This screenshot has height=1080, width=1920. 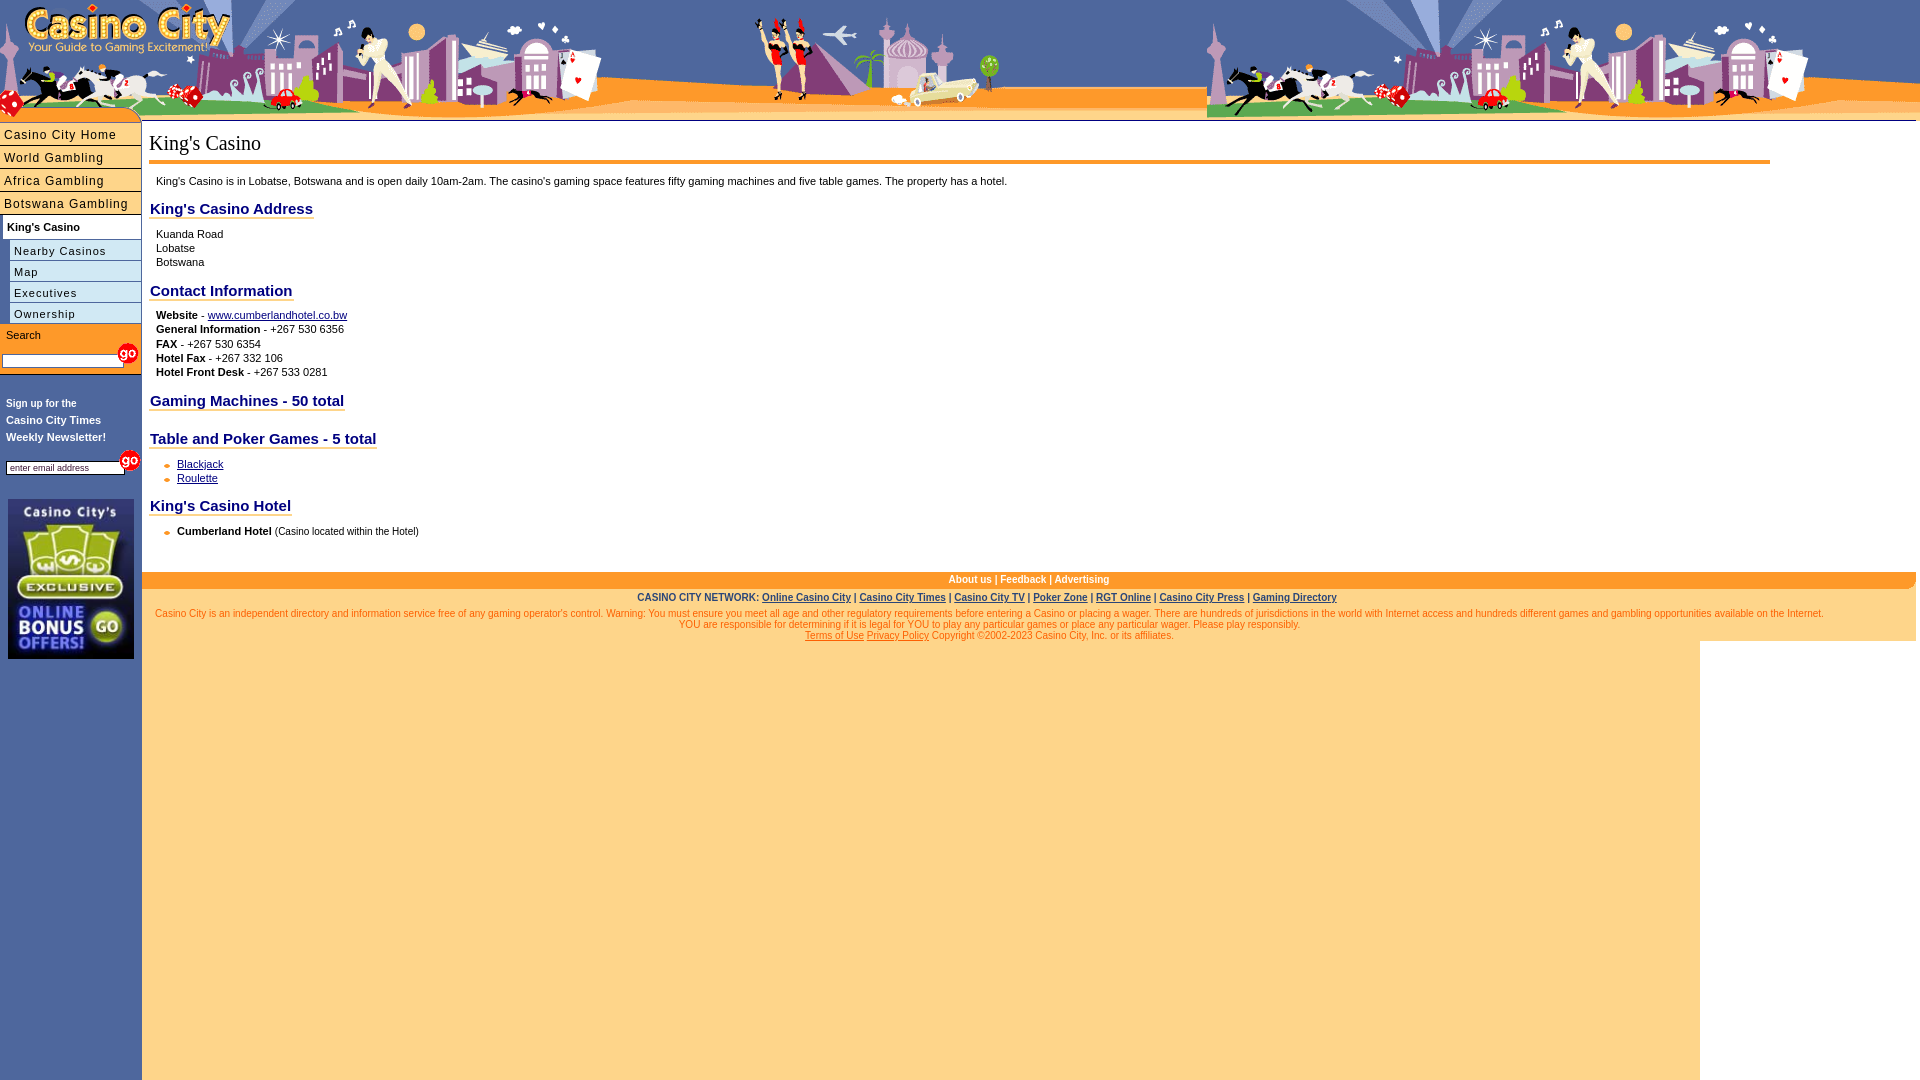 What do you see at coordinates (1124, 598) in the screenshot?
I see `RGT Online` at bounding box center [1124, 598].